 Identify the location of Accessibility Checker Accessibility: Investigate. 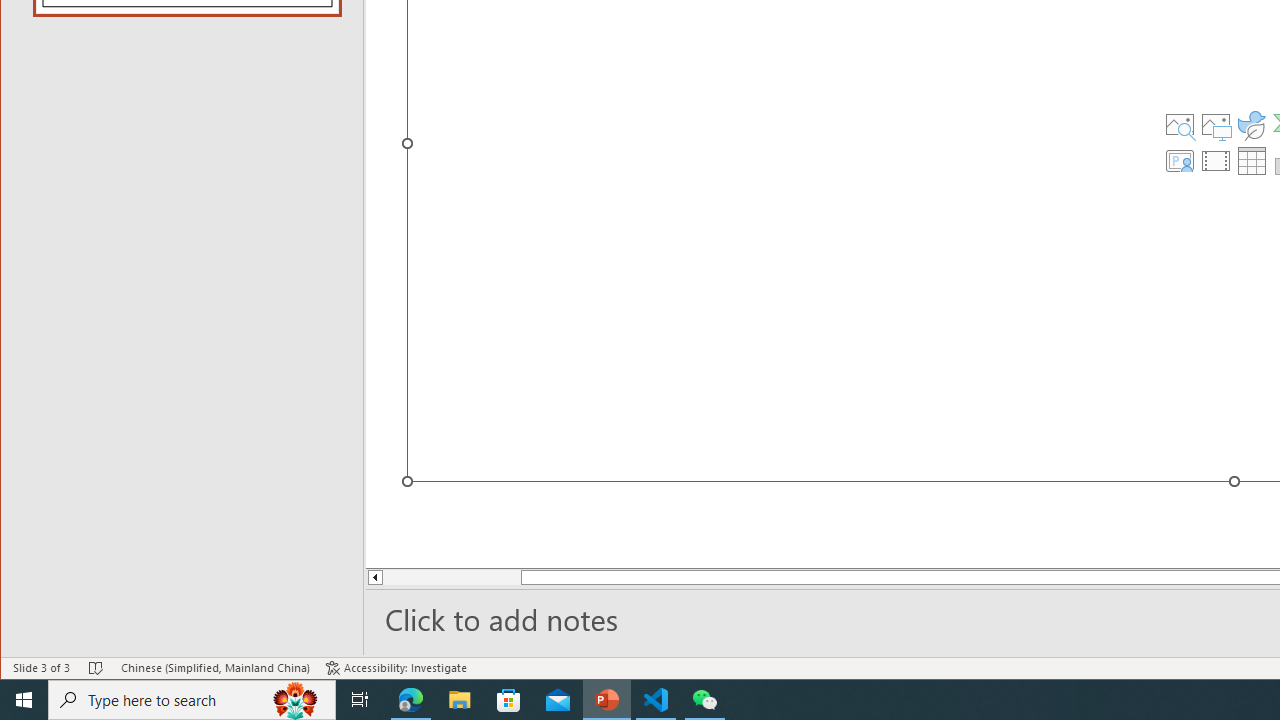
(396, 668).